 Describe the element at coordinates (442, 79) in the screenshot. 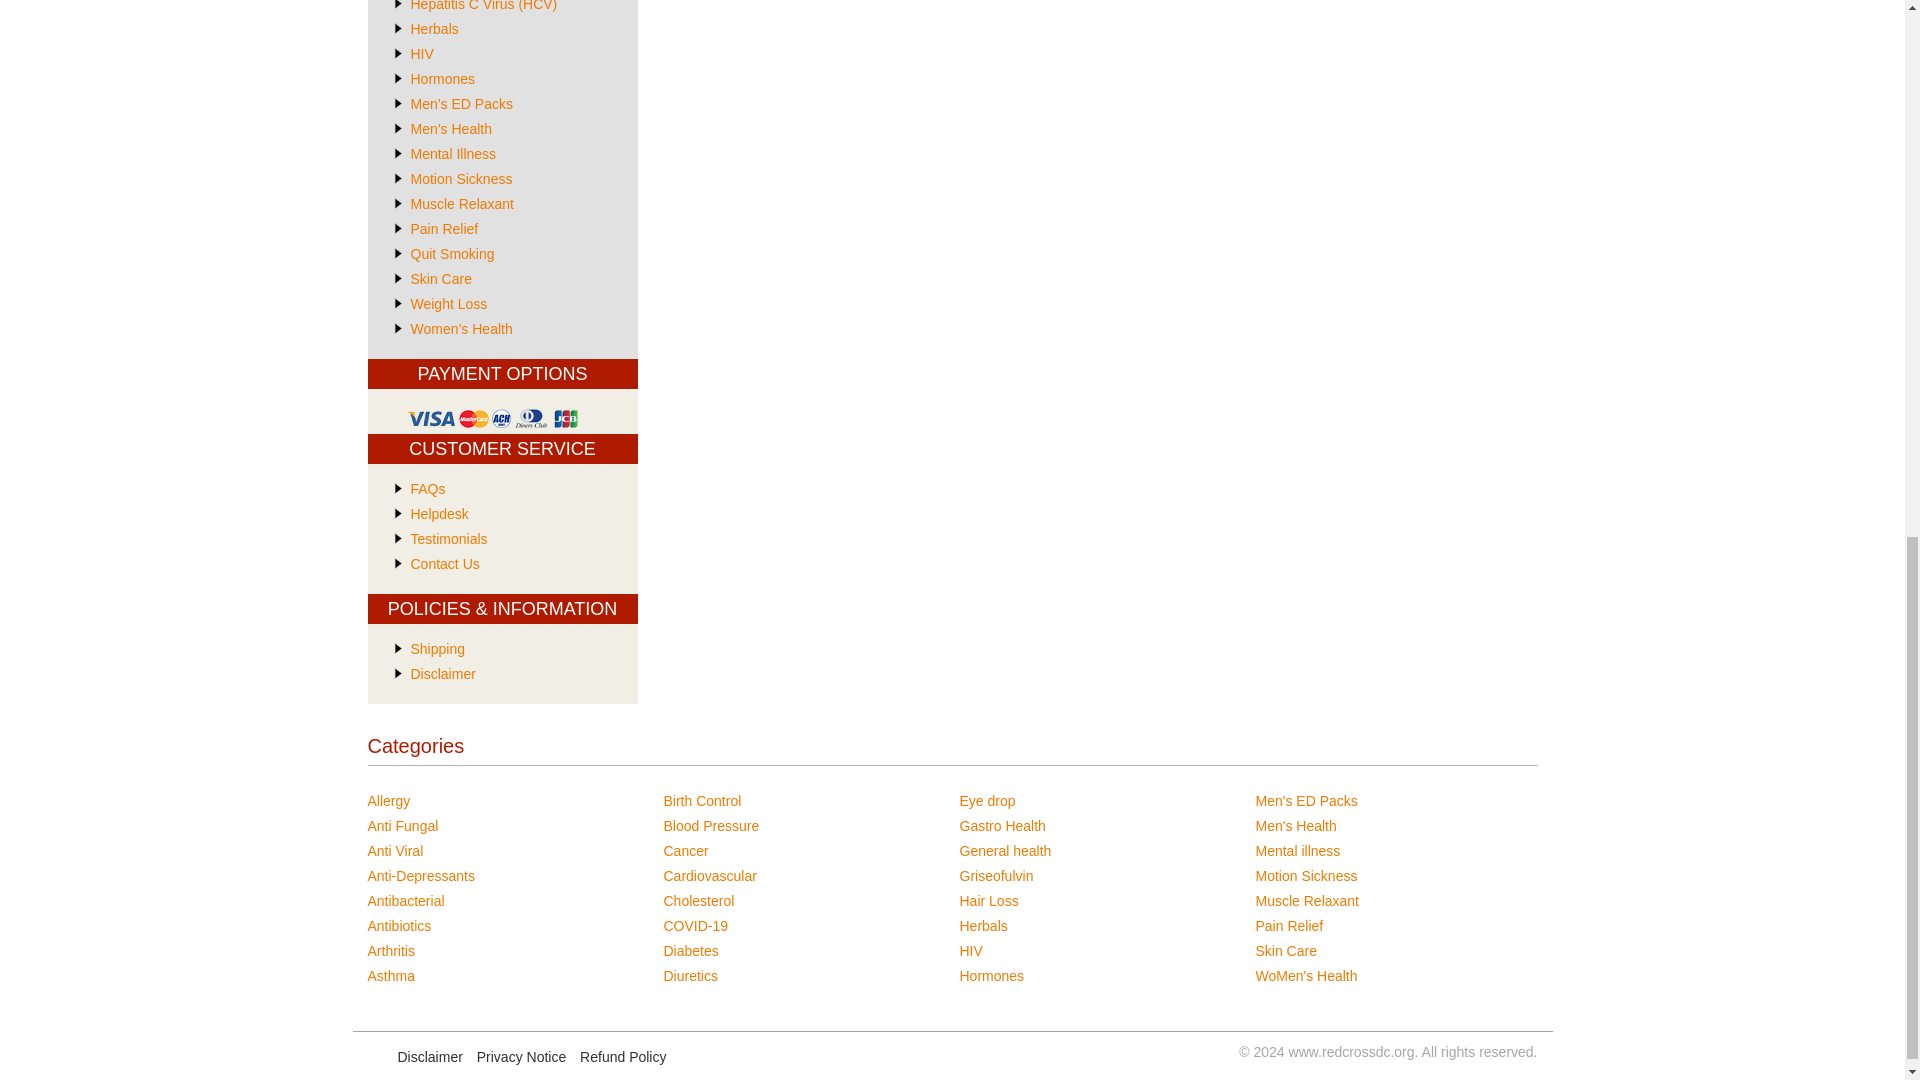

I see `Hormones` at that location.